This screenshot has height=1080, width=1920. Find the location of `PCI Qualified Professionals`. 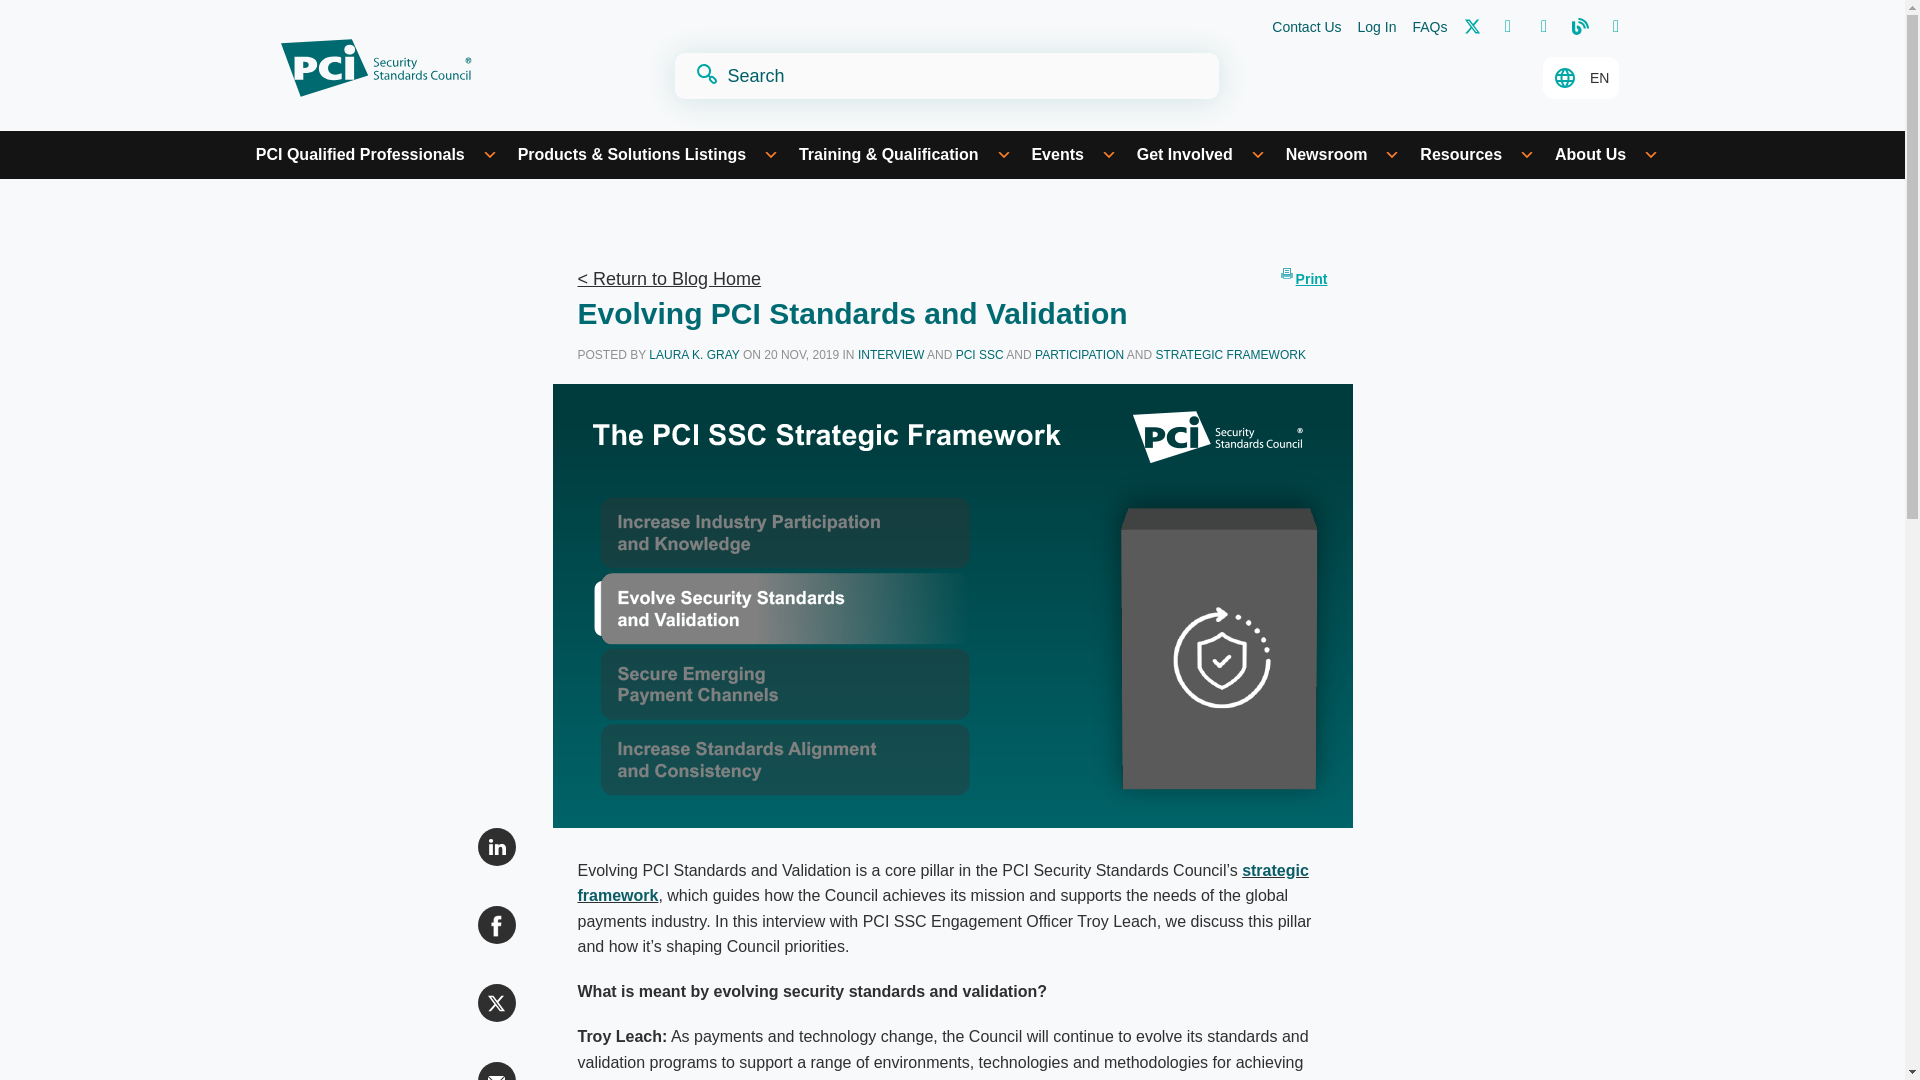

PCI Qualified Professionals is located at coordinates (376, 154).